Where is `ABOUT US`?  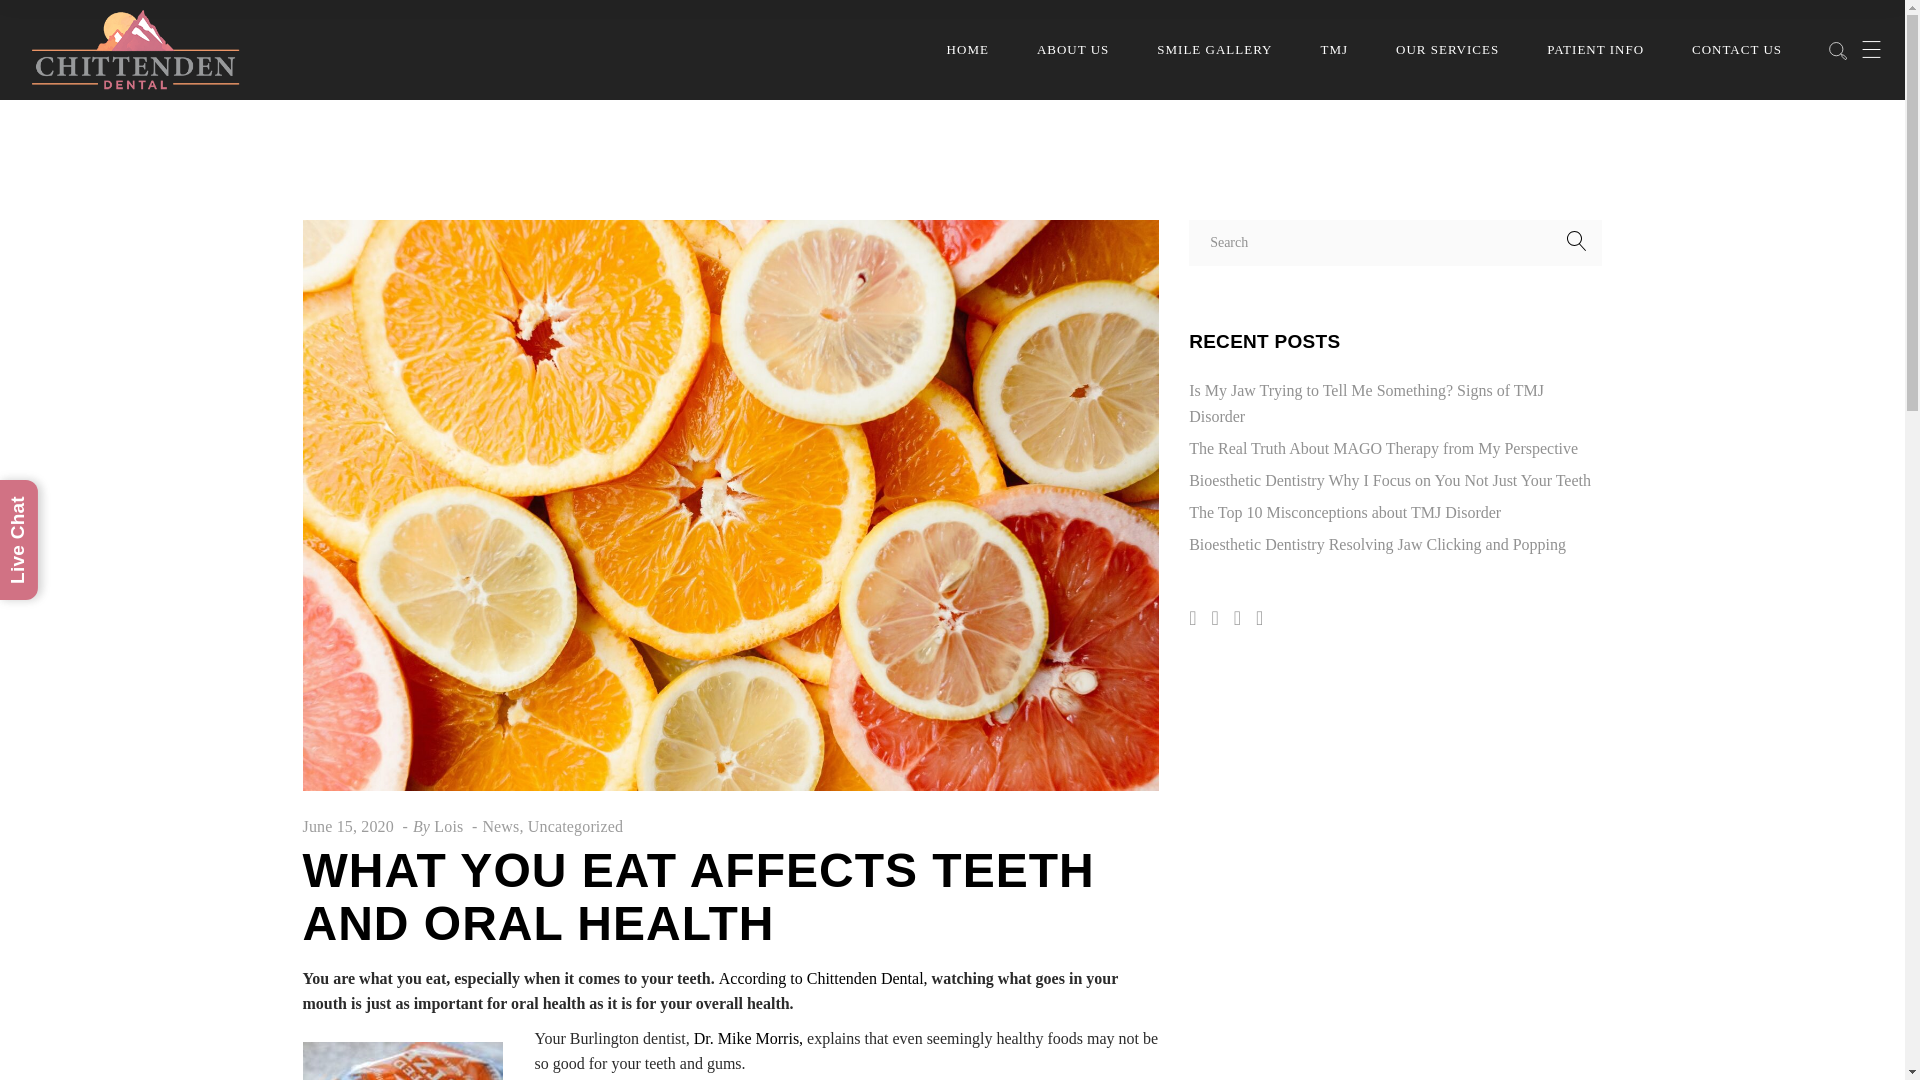
ABOUT US is located at coordinates (1072, 50).